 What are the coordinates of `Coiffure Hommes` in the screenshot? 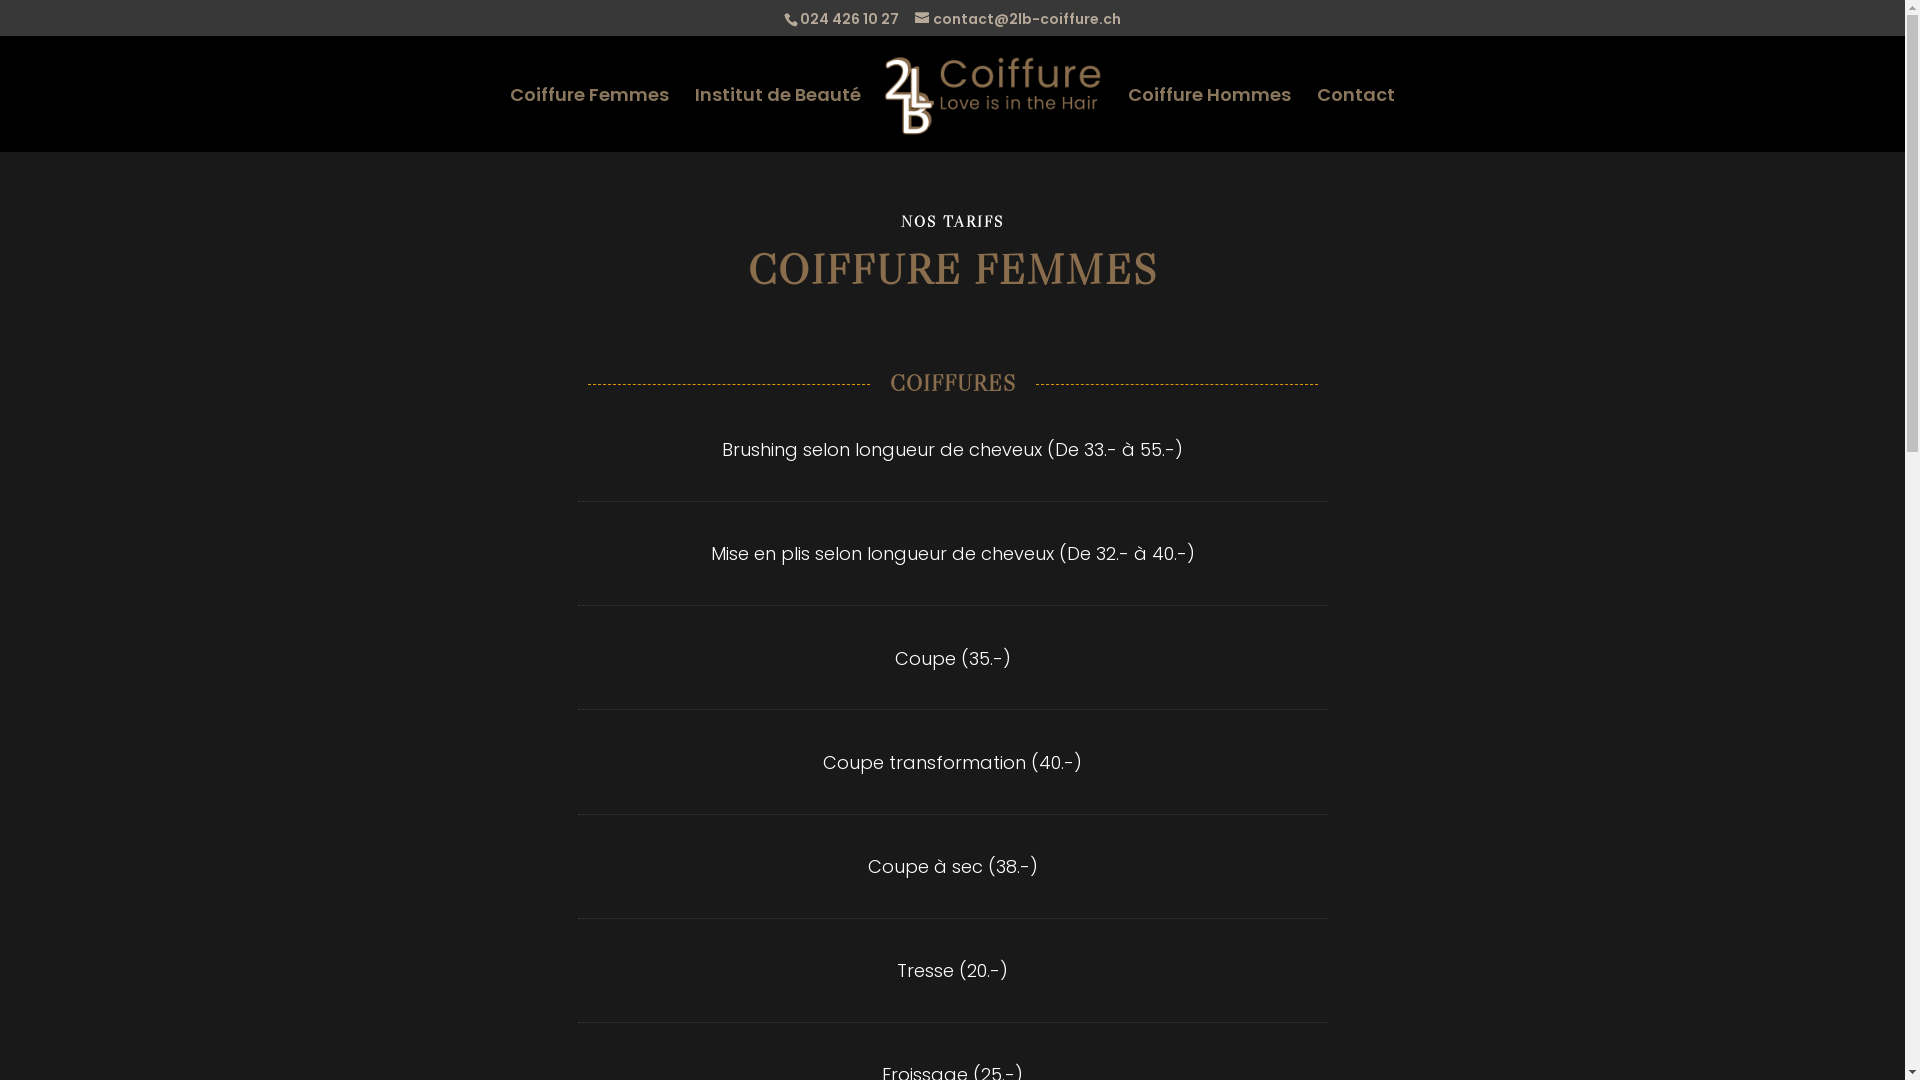 It's located at (1210, 120).